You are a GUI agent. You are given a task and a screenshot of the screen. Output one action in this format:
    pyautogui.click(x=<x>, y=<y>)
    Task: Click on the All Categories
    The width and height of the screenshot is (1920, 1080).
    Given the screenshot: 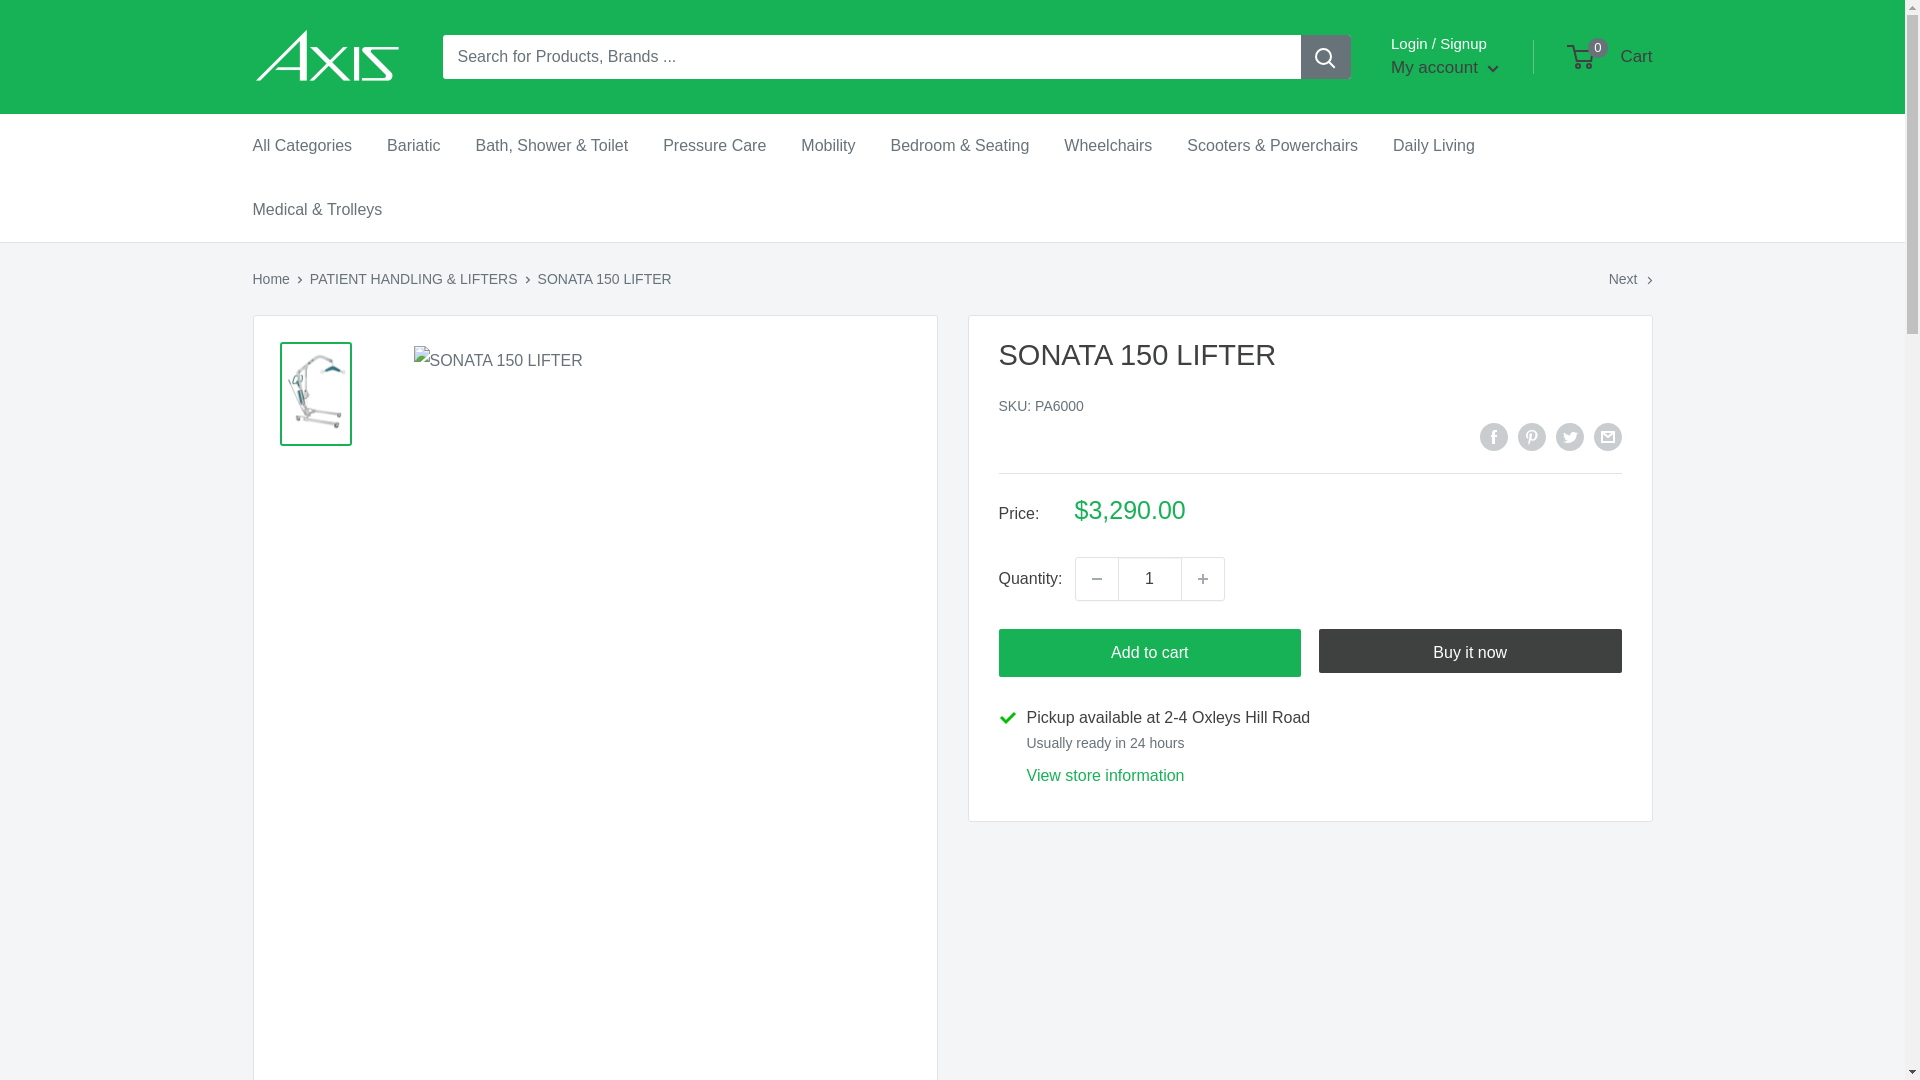 What is the action you would take?
    pyautogui.click(x=301, y=145)
    